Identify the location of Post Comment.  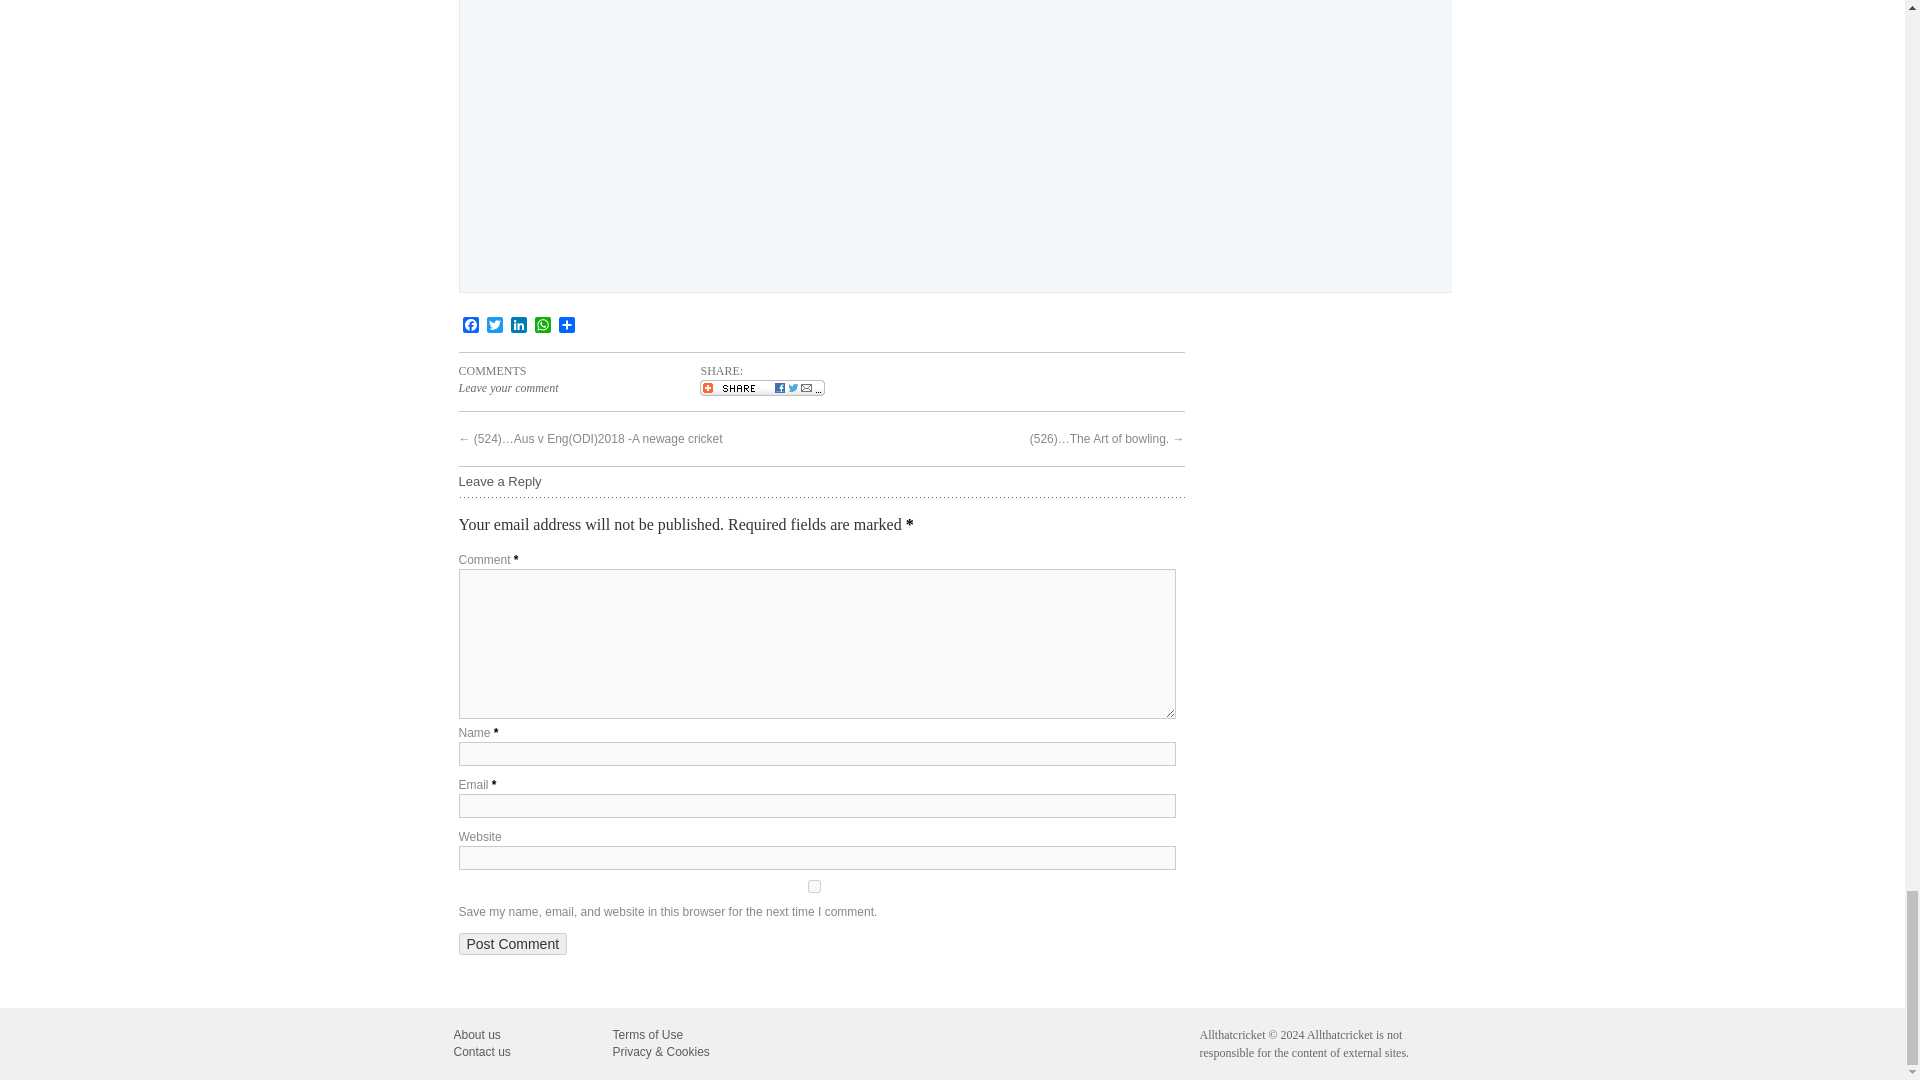
(512, 944).